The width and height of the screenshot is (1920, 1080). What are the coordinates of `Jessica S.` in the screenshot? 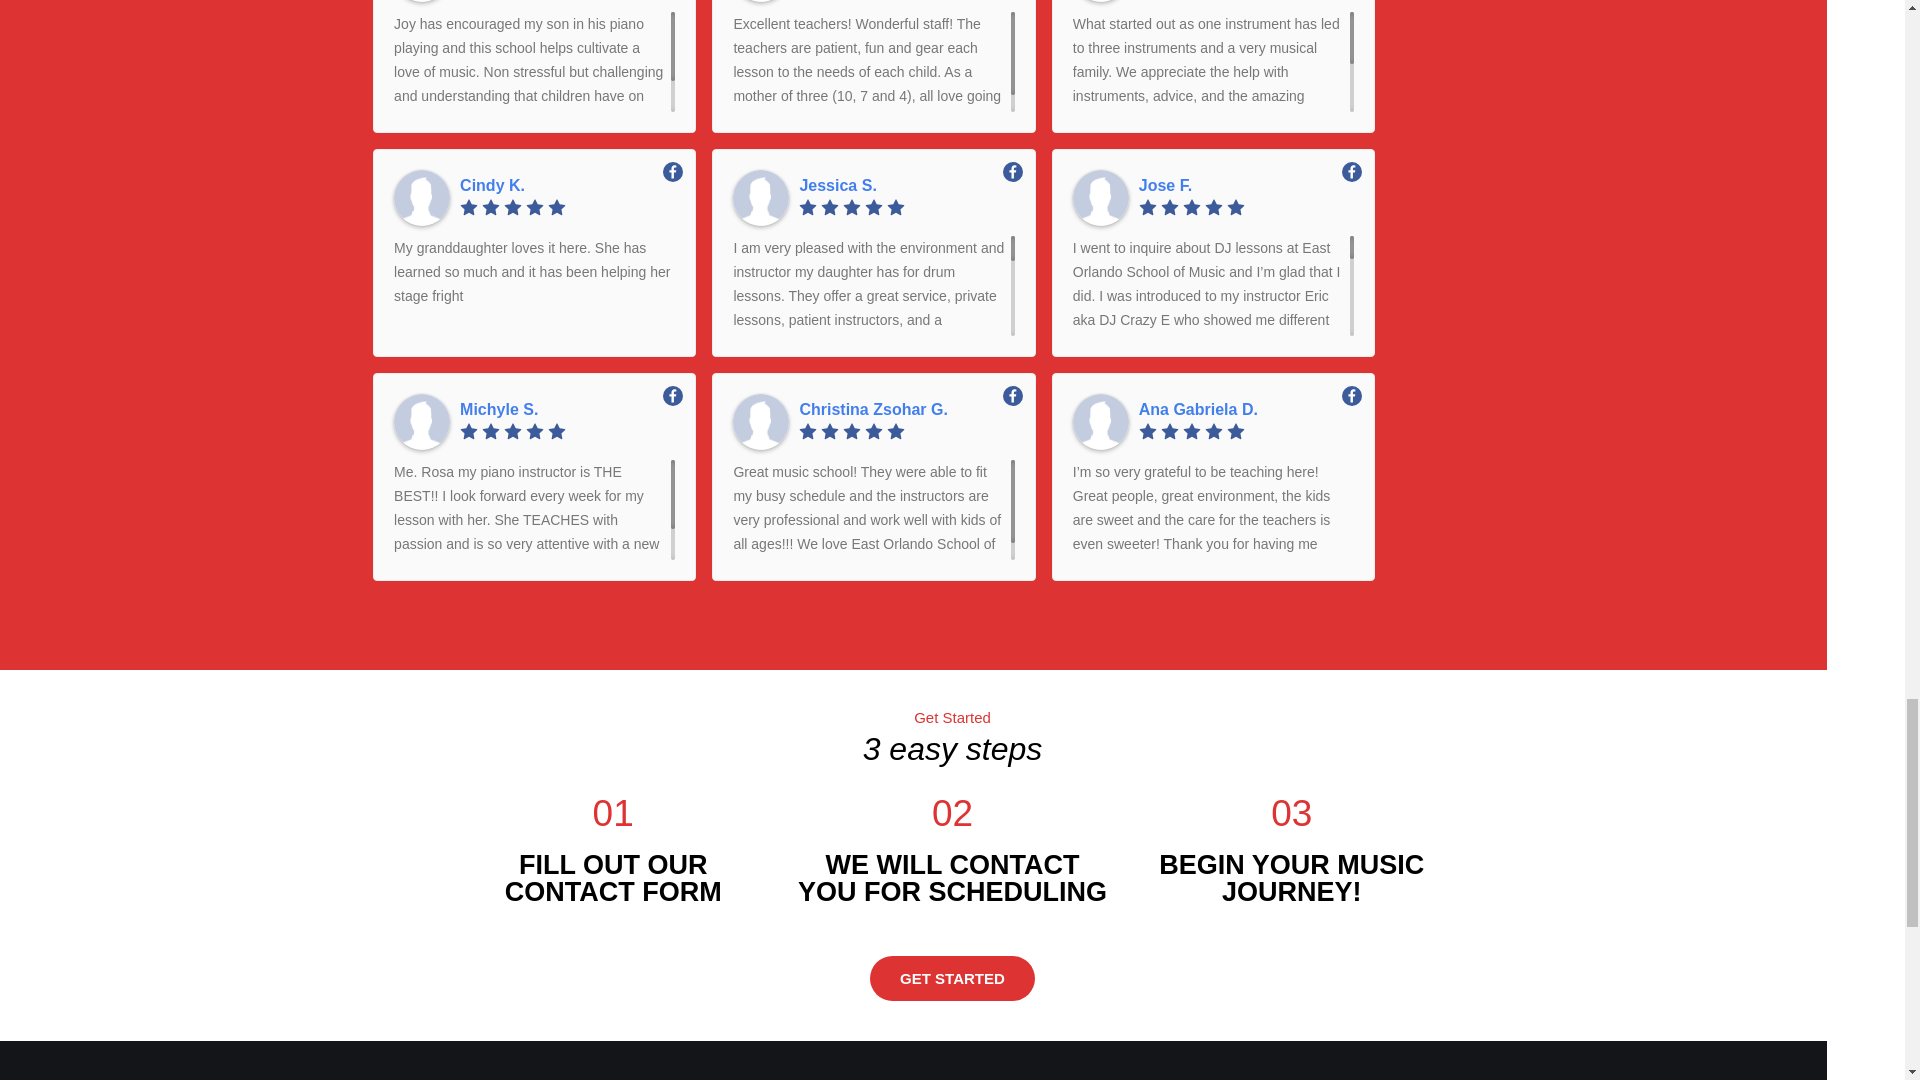 It's located at (906, 186).